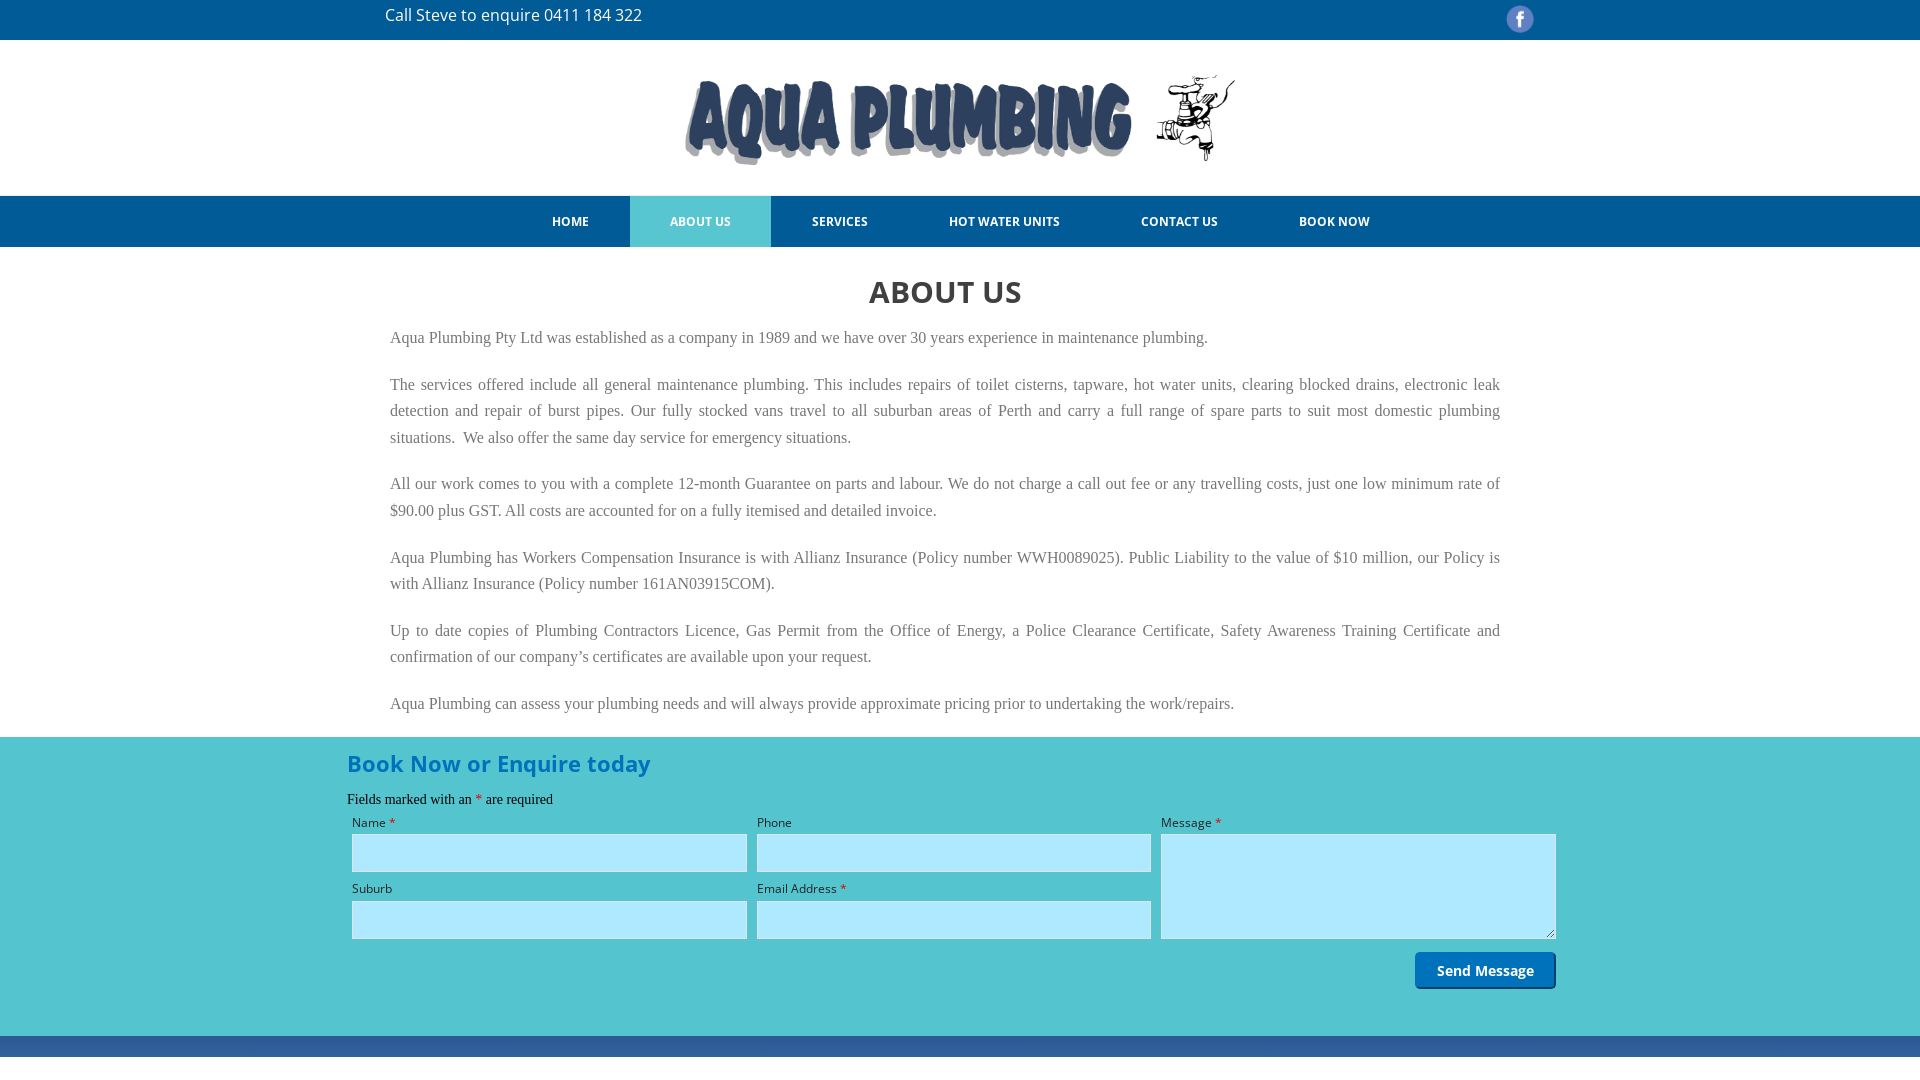 This screenshot has height=1080, width=1920. What do you see at coordinates (700, 222) in the screenshot?
I see `ABOUT US` at bounding box center [700, 222].